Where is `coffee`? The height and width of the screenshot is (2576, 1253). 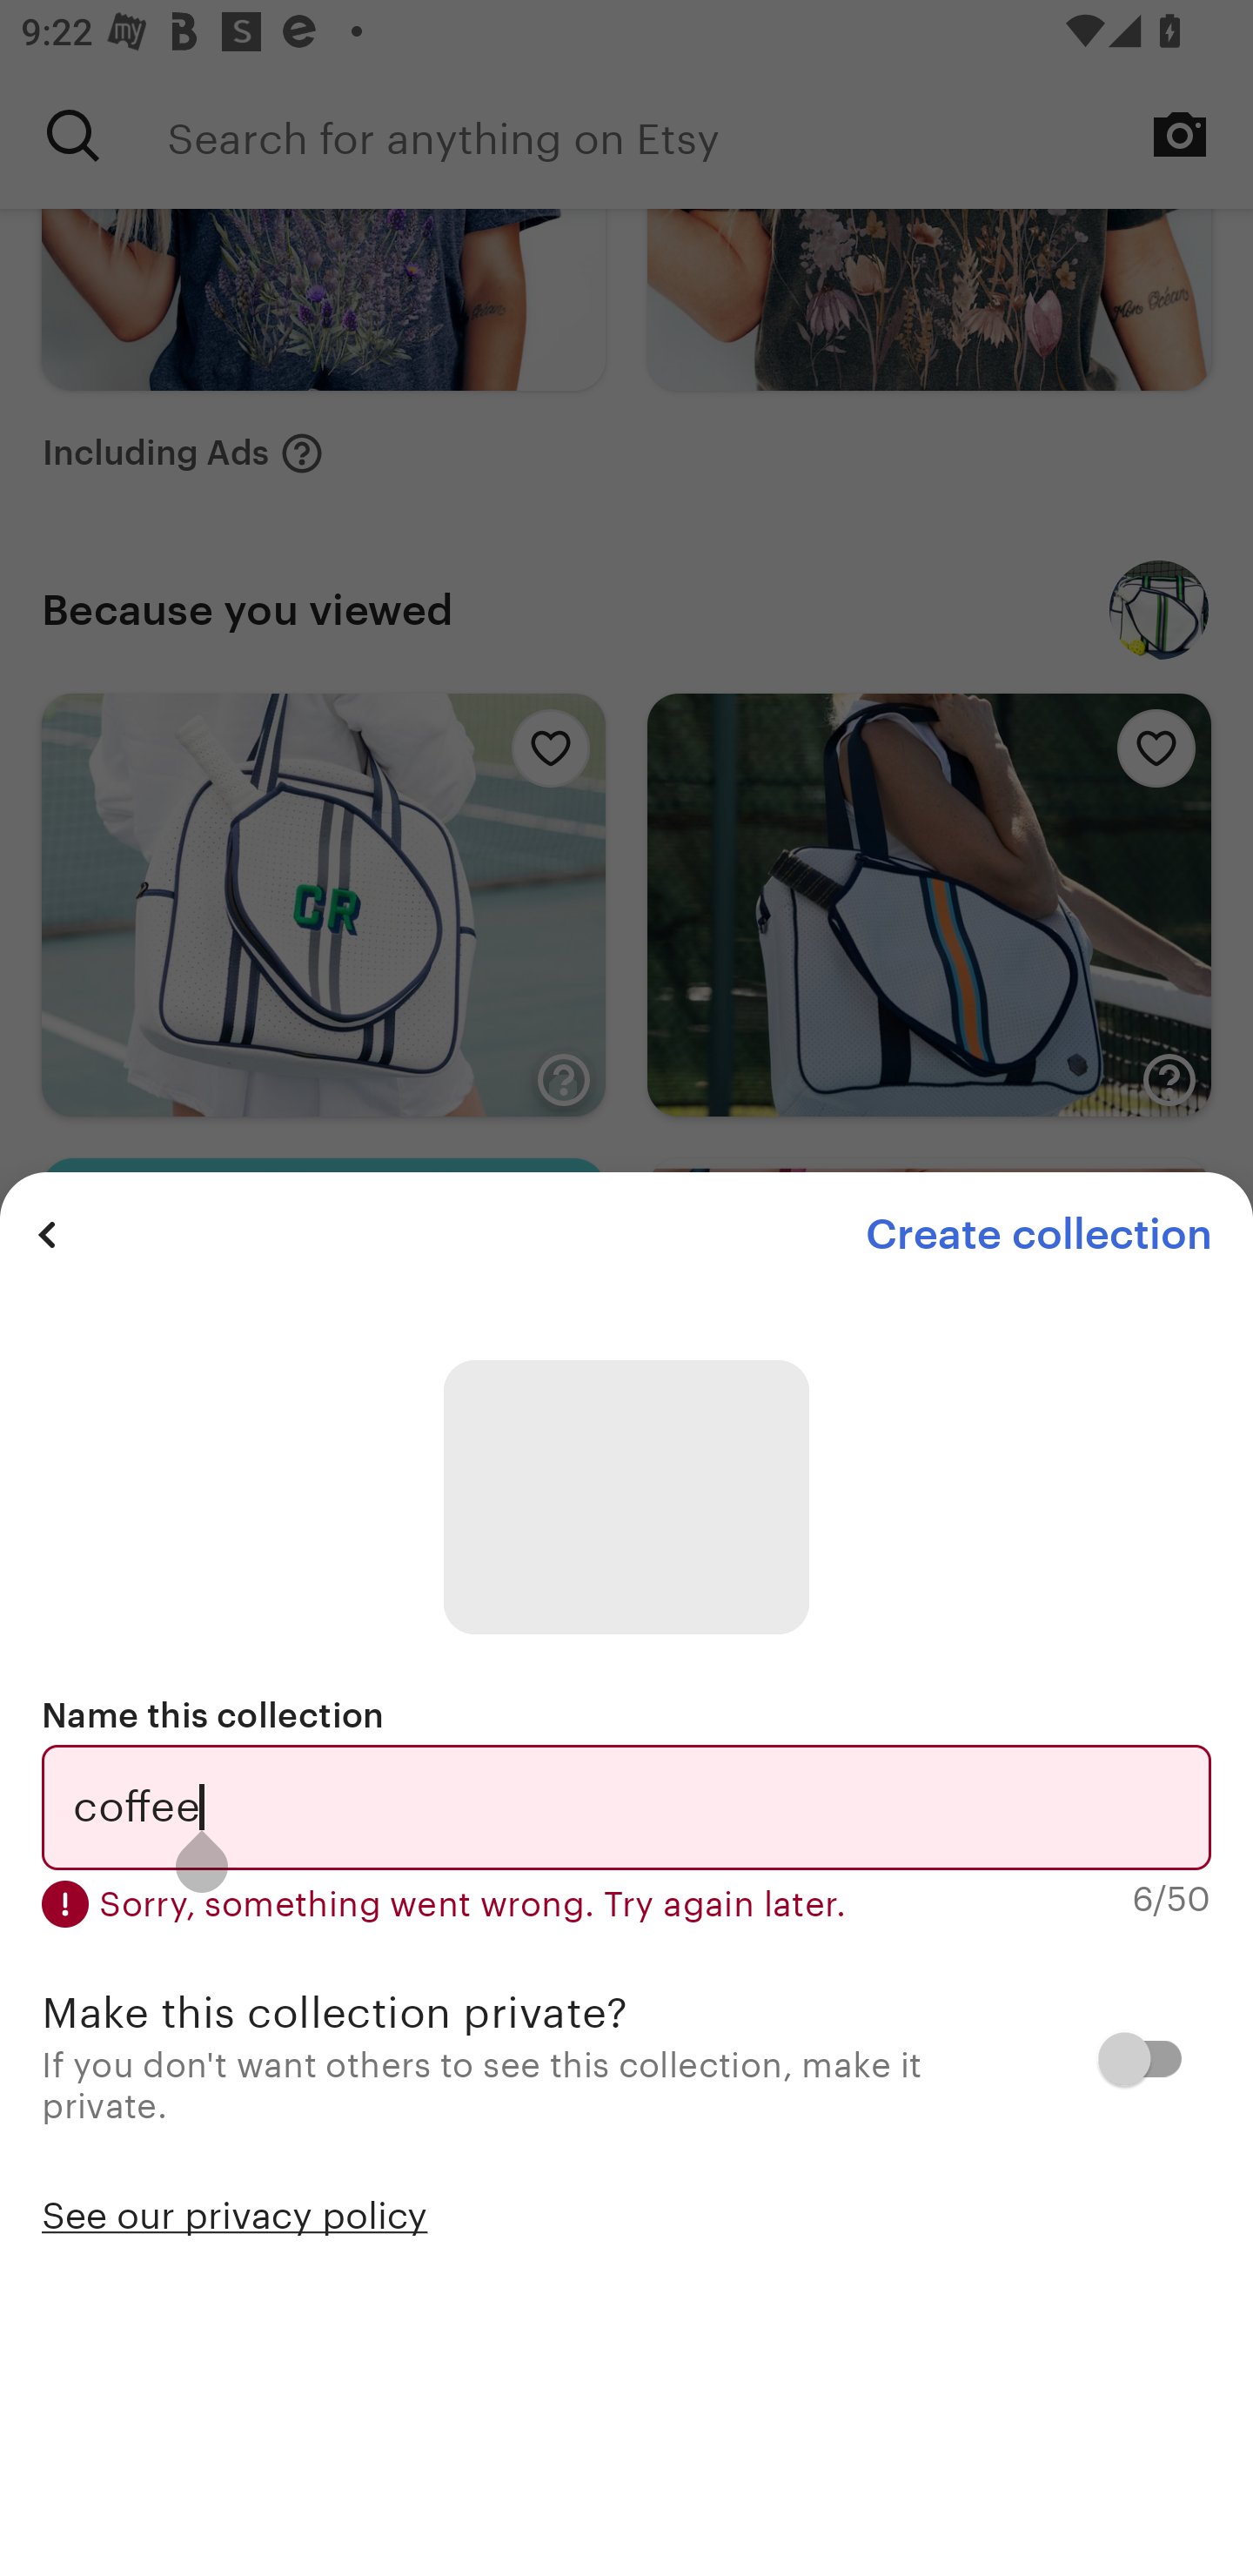 coffee is located at coordinates (626, 1807).